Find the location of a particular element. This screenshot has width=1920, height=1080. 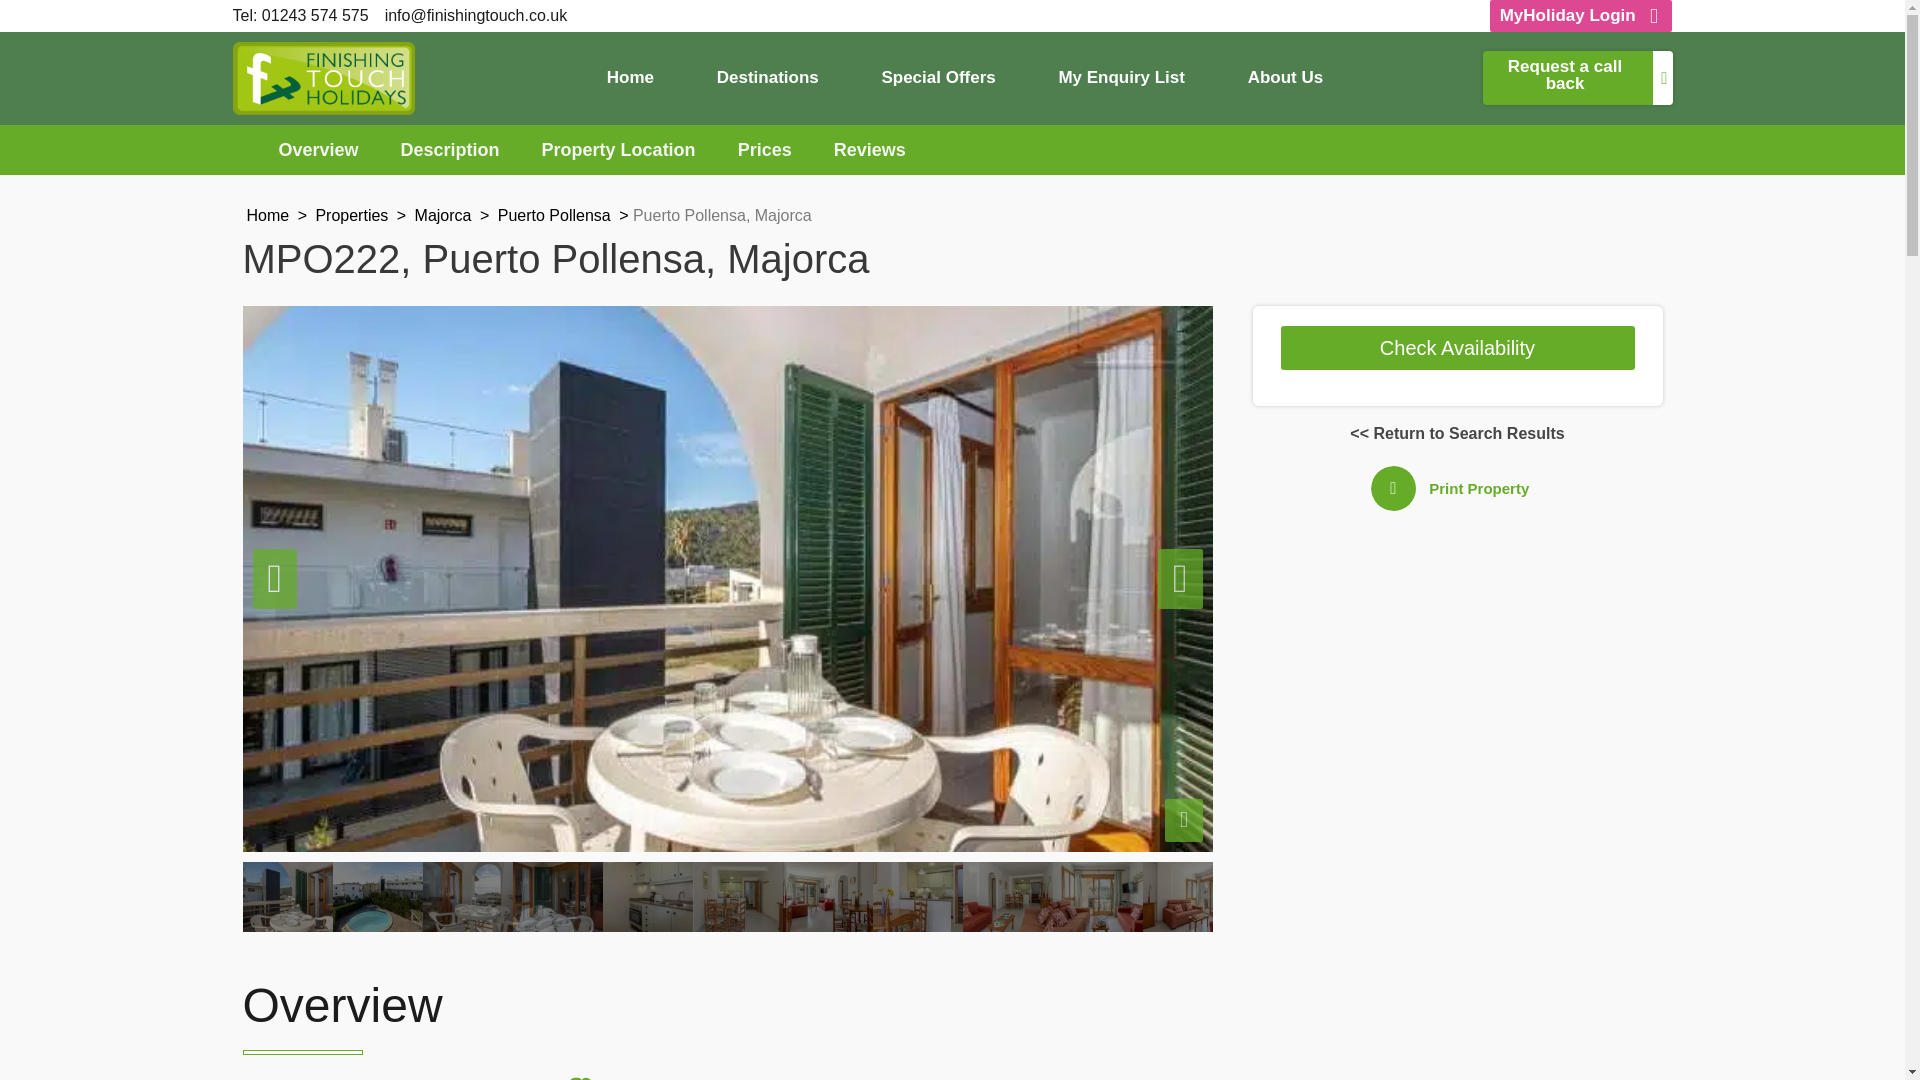

Request a call back is located at coordinates (1577, 77).